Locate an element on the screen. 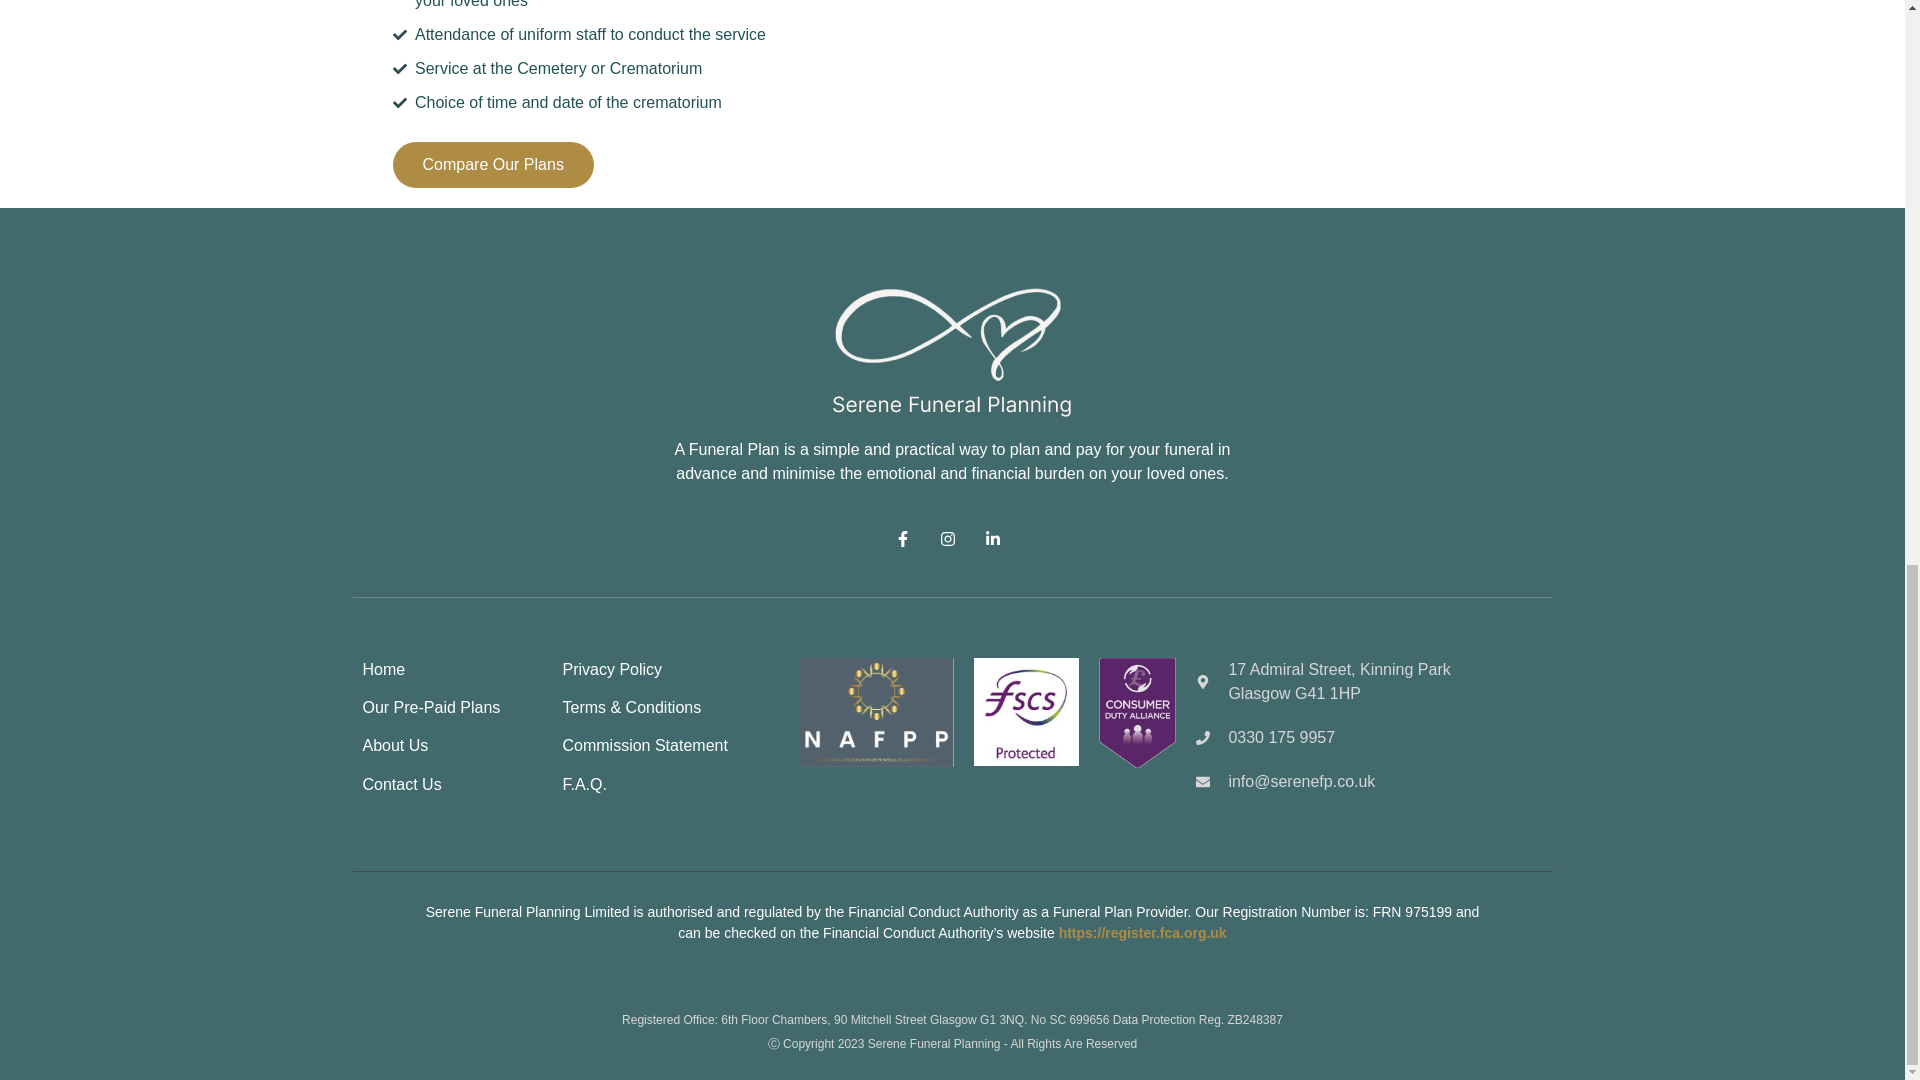 The width and height of the screenshot is (1920, 1080). About Us is located at coordinates (395, 744).